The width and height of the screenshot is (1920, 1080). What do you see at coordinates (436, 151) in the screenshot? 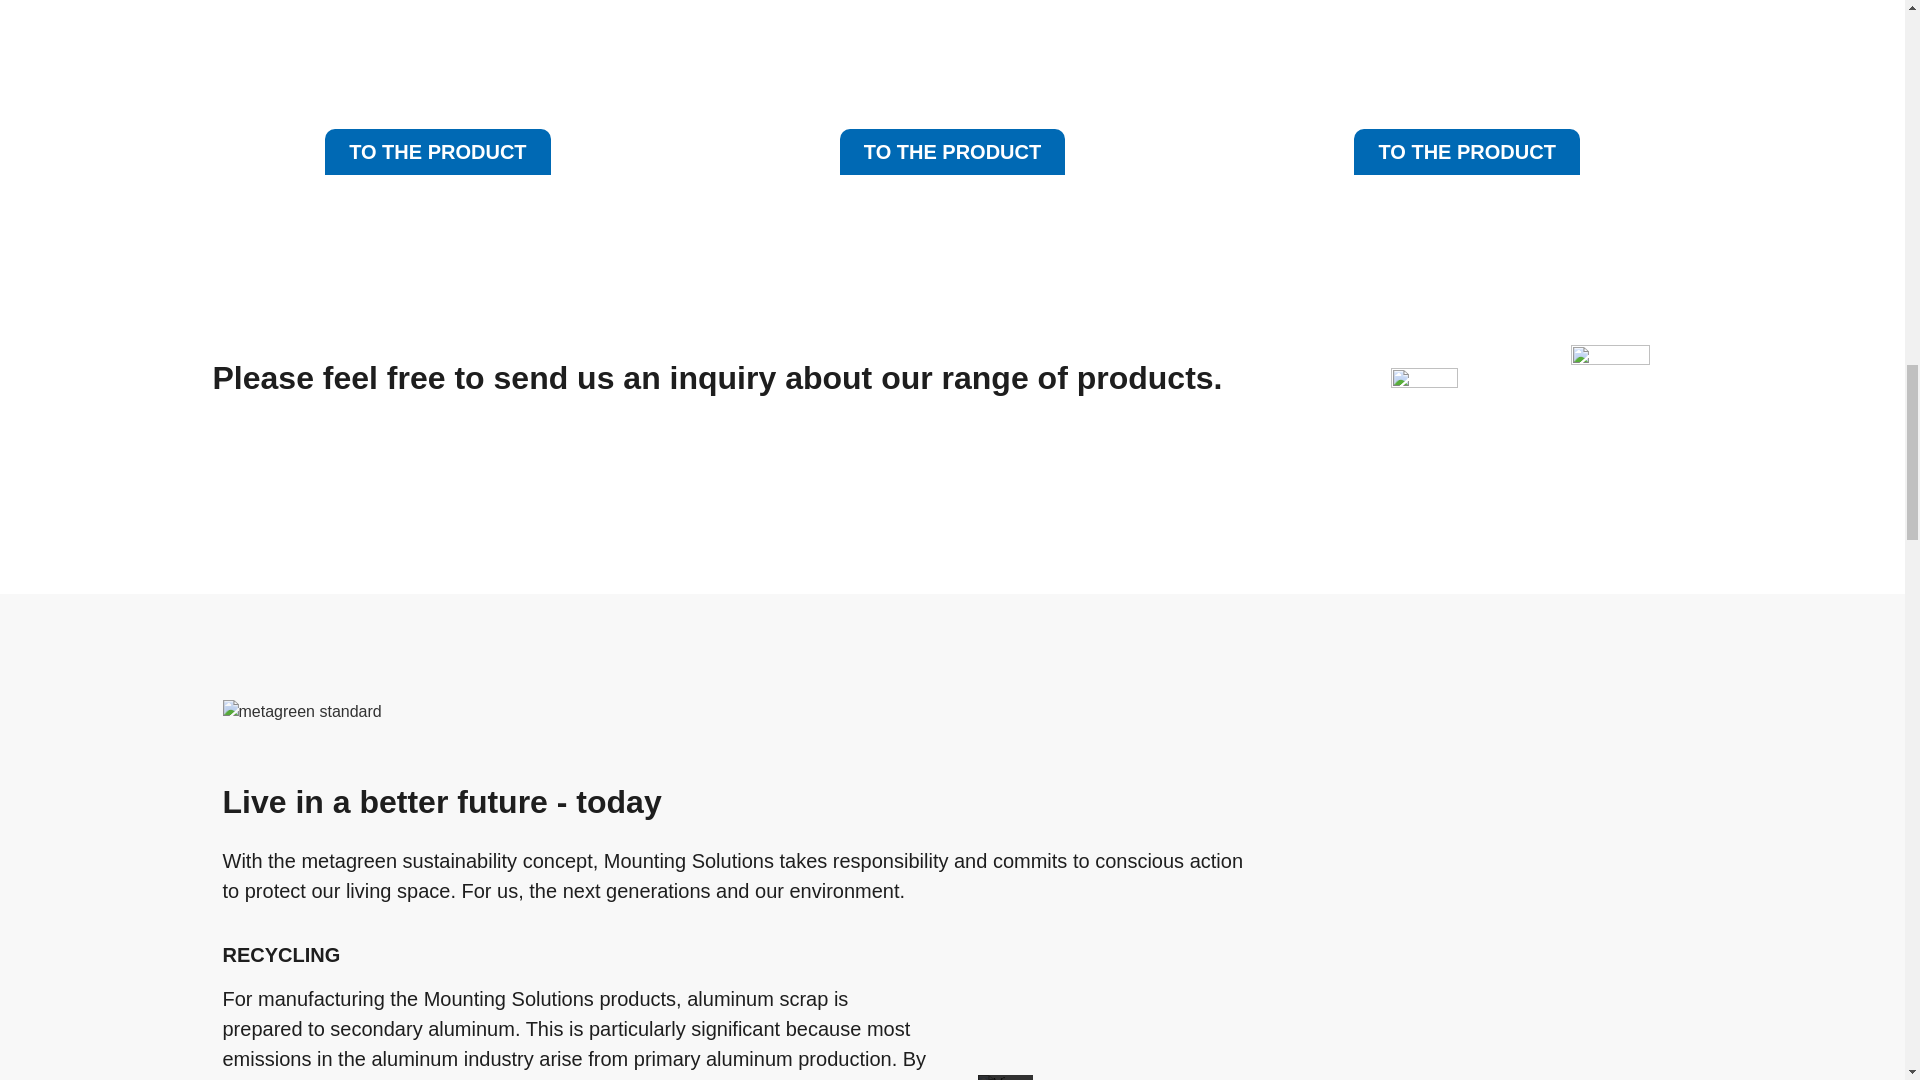
I see `TO THE PRODUCT` at bounding box center [436, 151].